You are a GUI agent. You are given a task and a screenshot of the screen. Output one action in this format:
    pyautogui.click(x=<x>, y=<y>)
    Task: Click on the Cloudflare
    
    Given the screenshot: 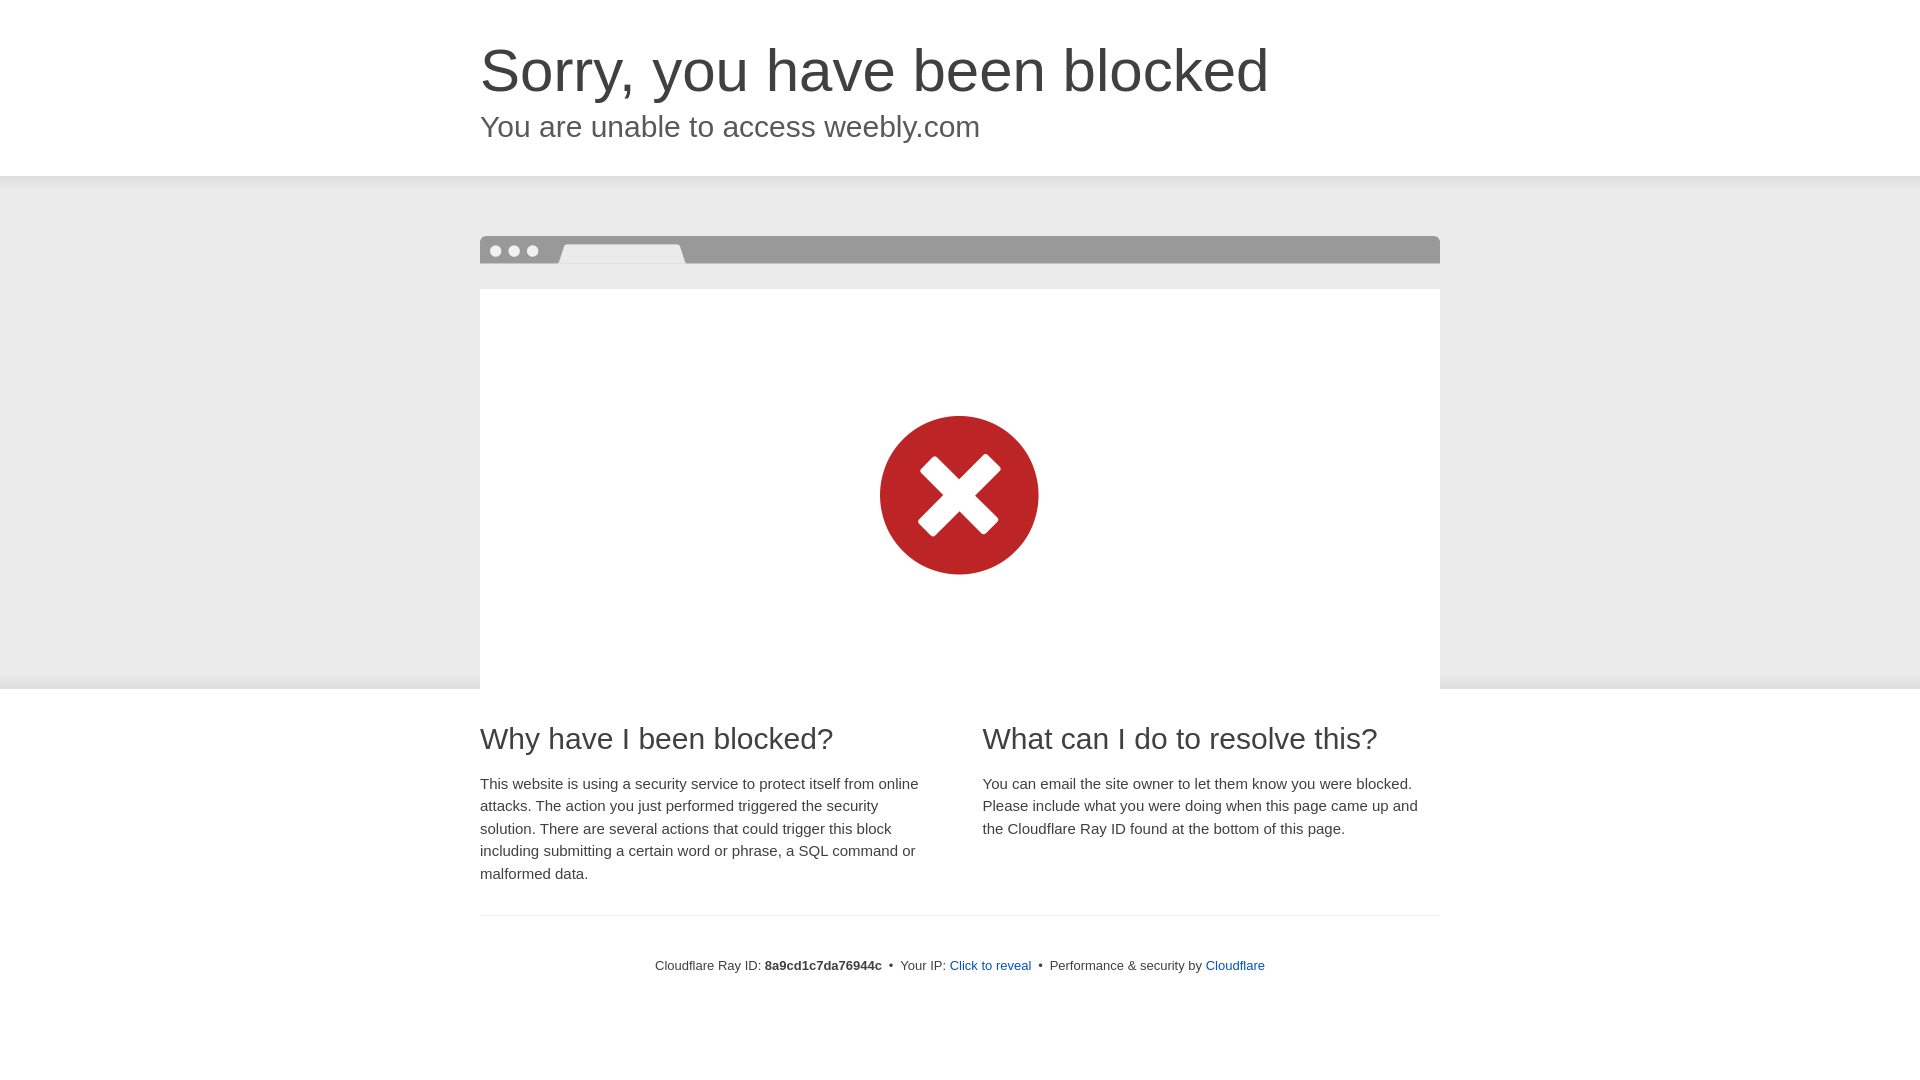 What is the action you would take?
    pyautogui.click(x=1235, y=965)
    